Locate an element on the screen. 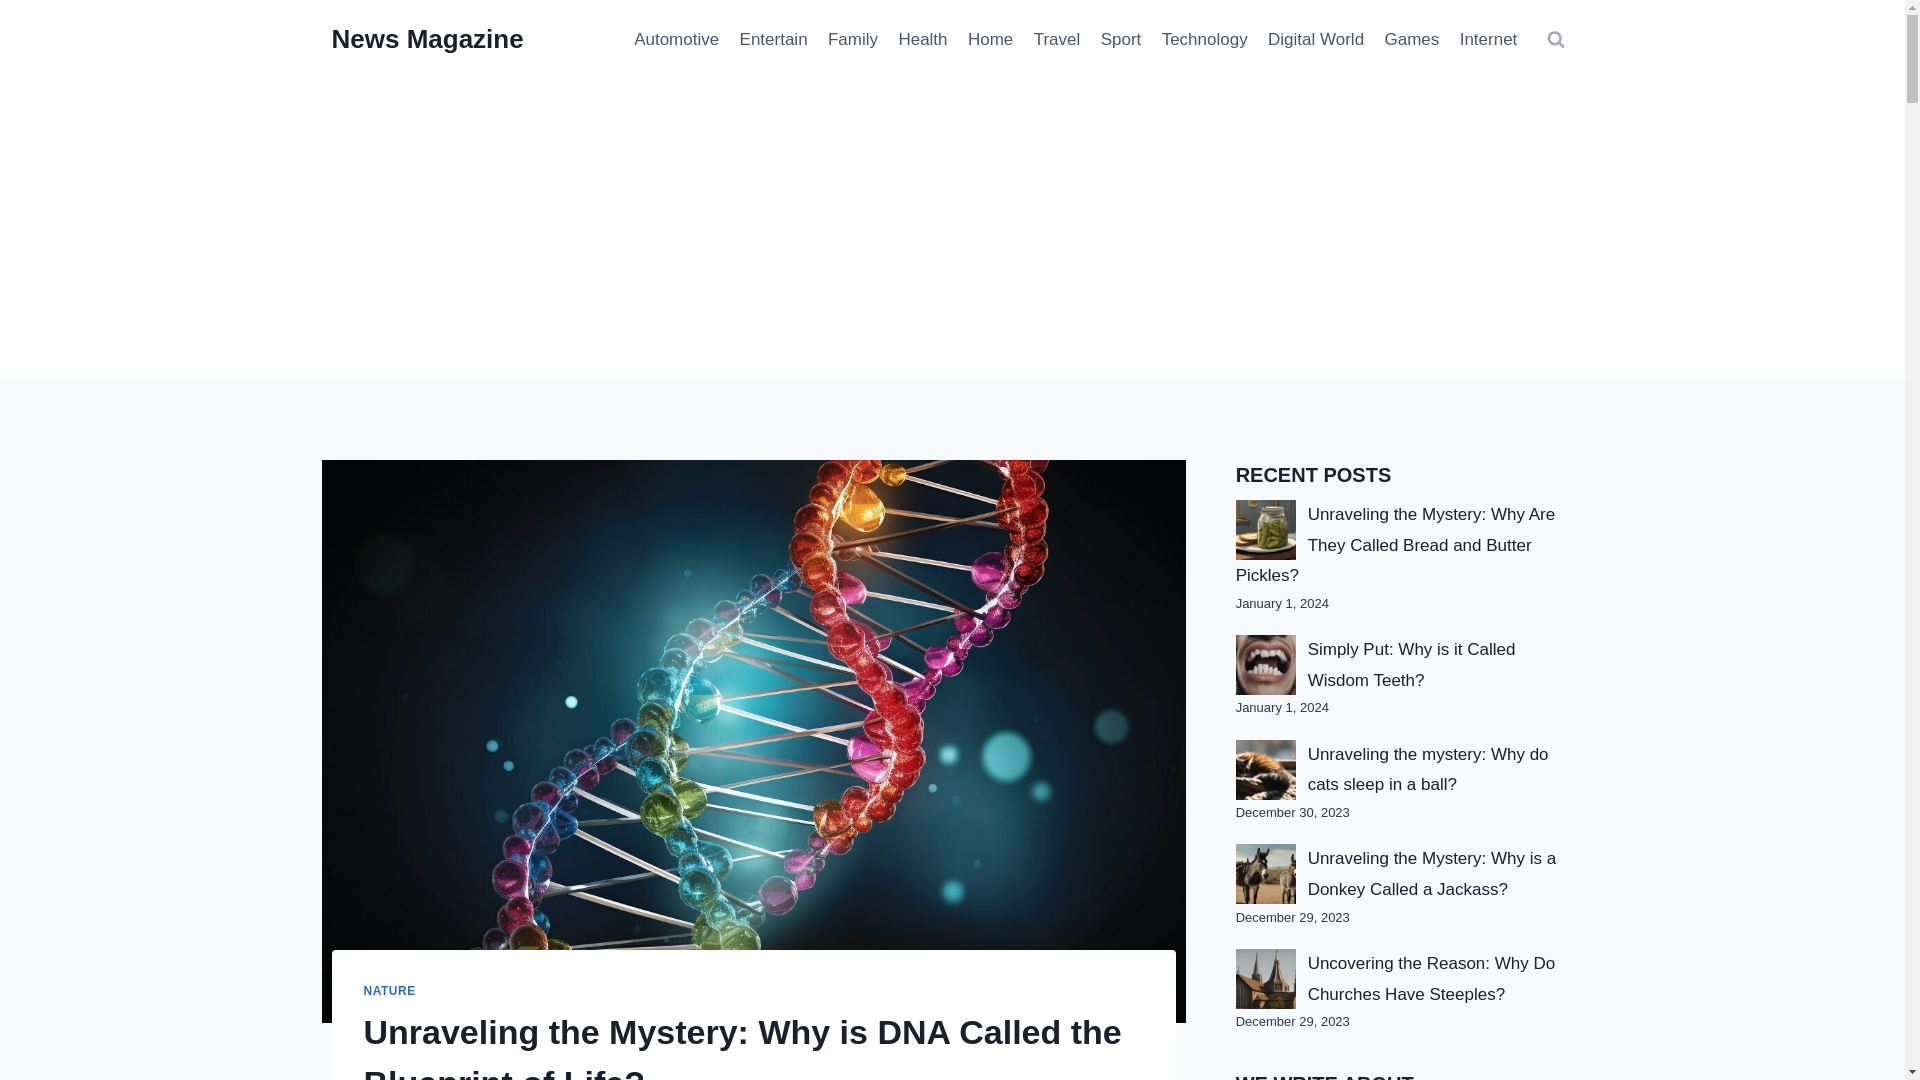  Travel is located at coordinates (1056, 40).